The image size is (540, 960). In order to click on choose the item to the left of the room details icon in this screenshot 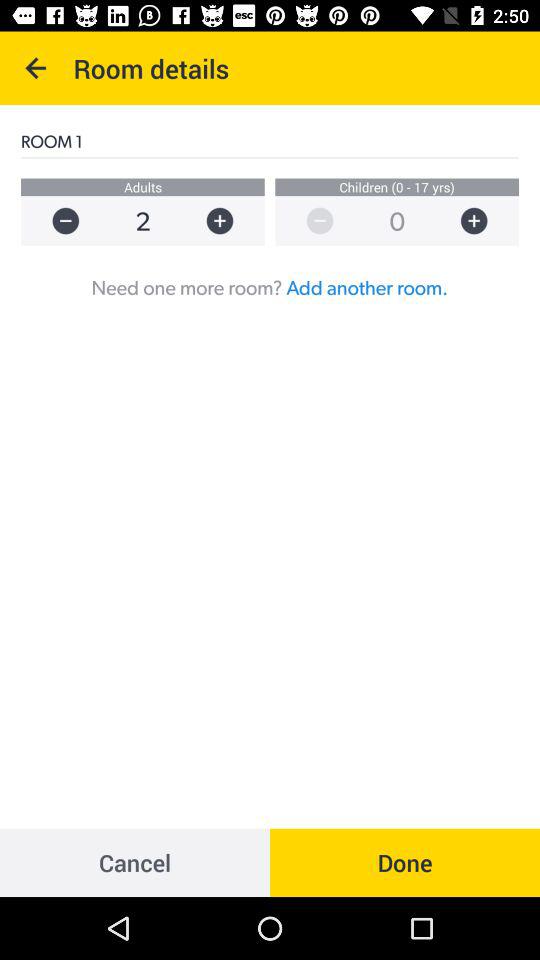, I will do `click(36, 68)`.